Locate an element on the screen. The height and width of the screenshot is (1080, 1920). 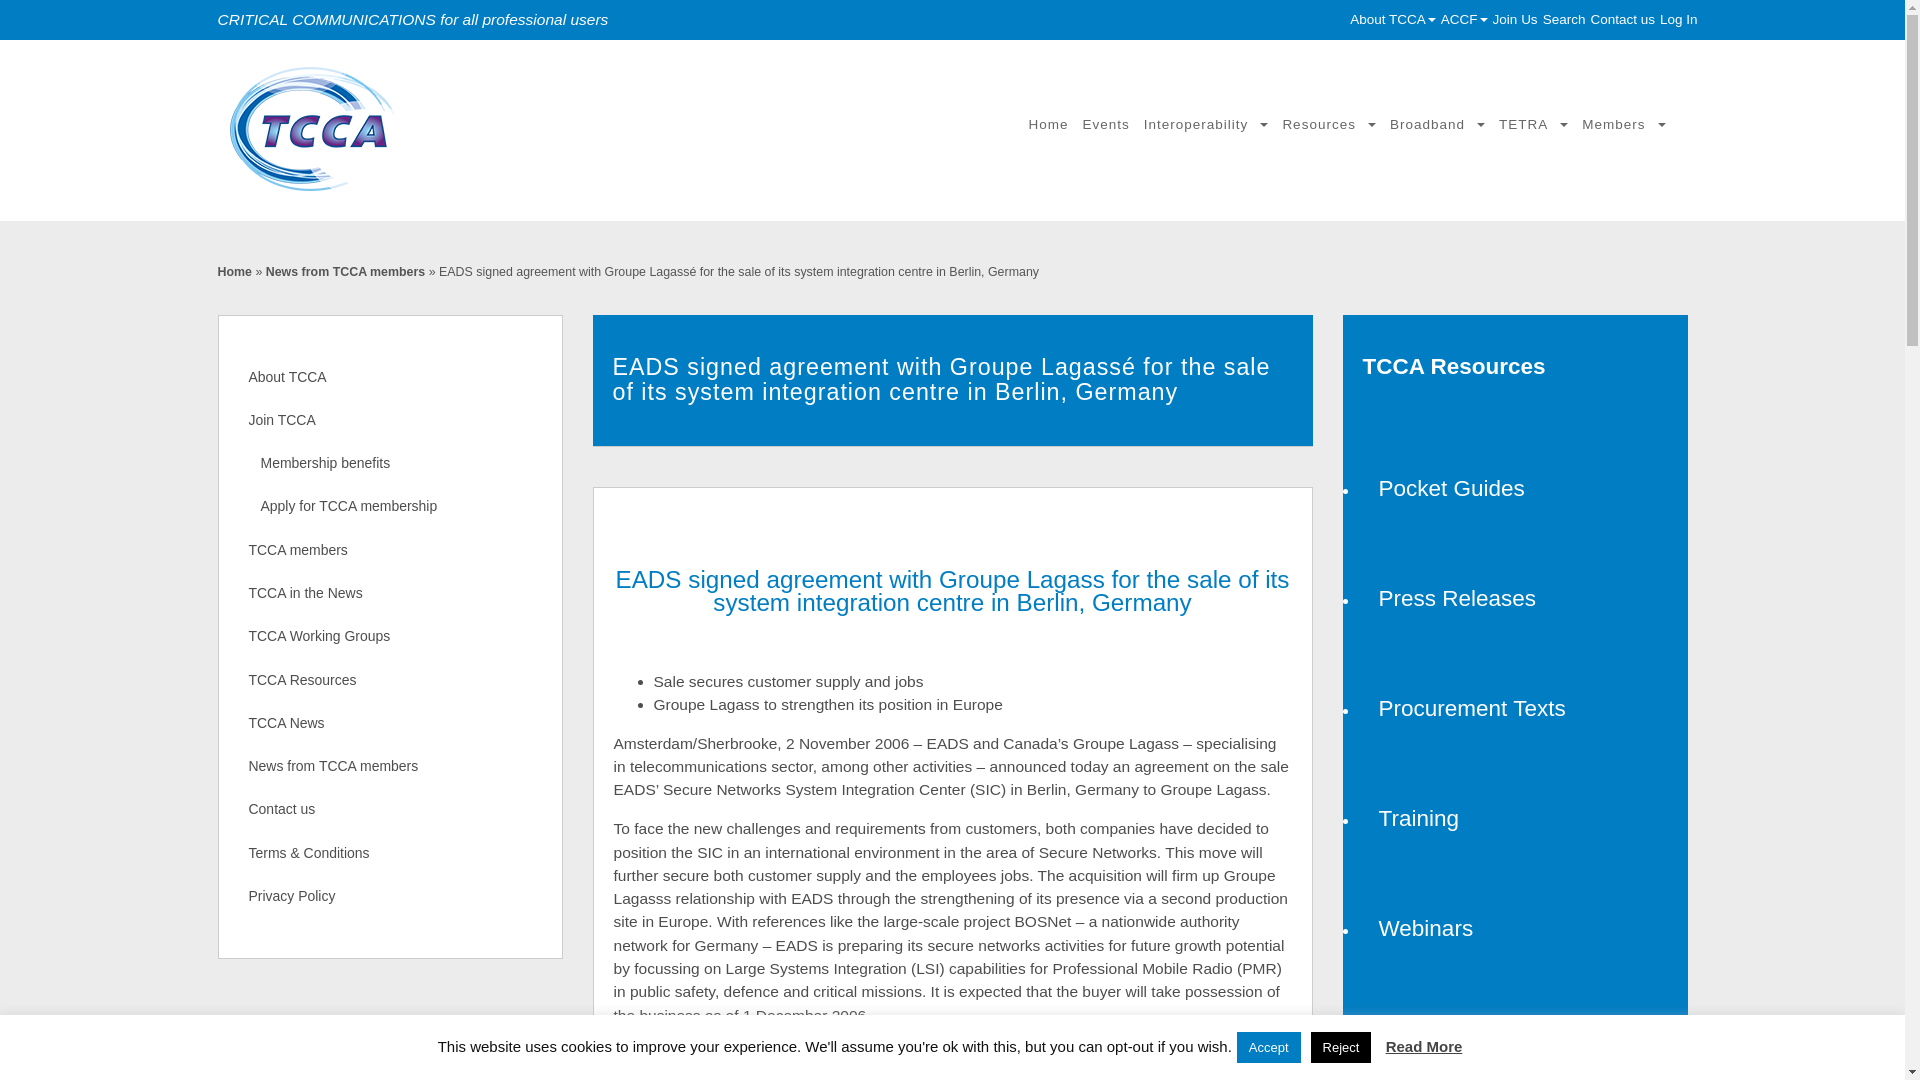
Log In is located at coordinates (1678, 19).